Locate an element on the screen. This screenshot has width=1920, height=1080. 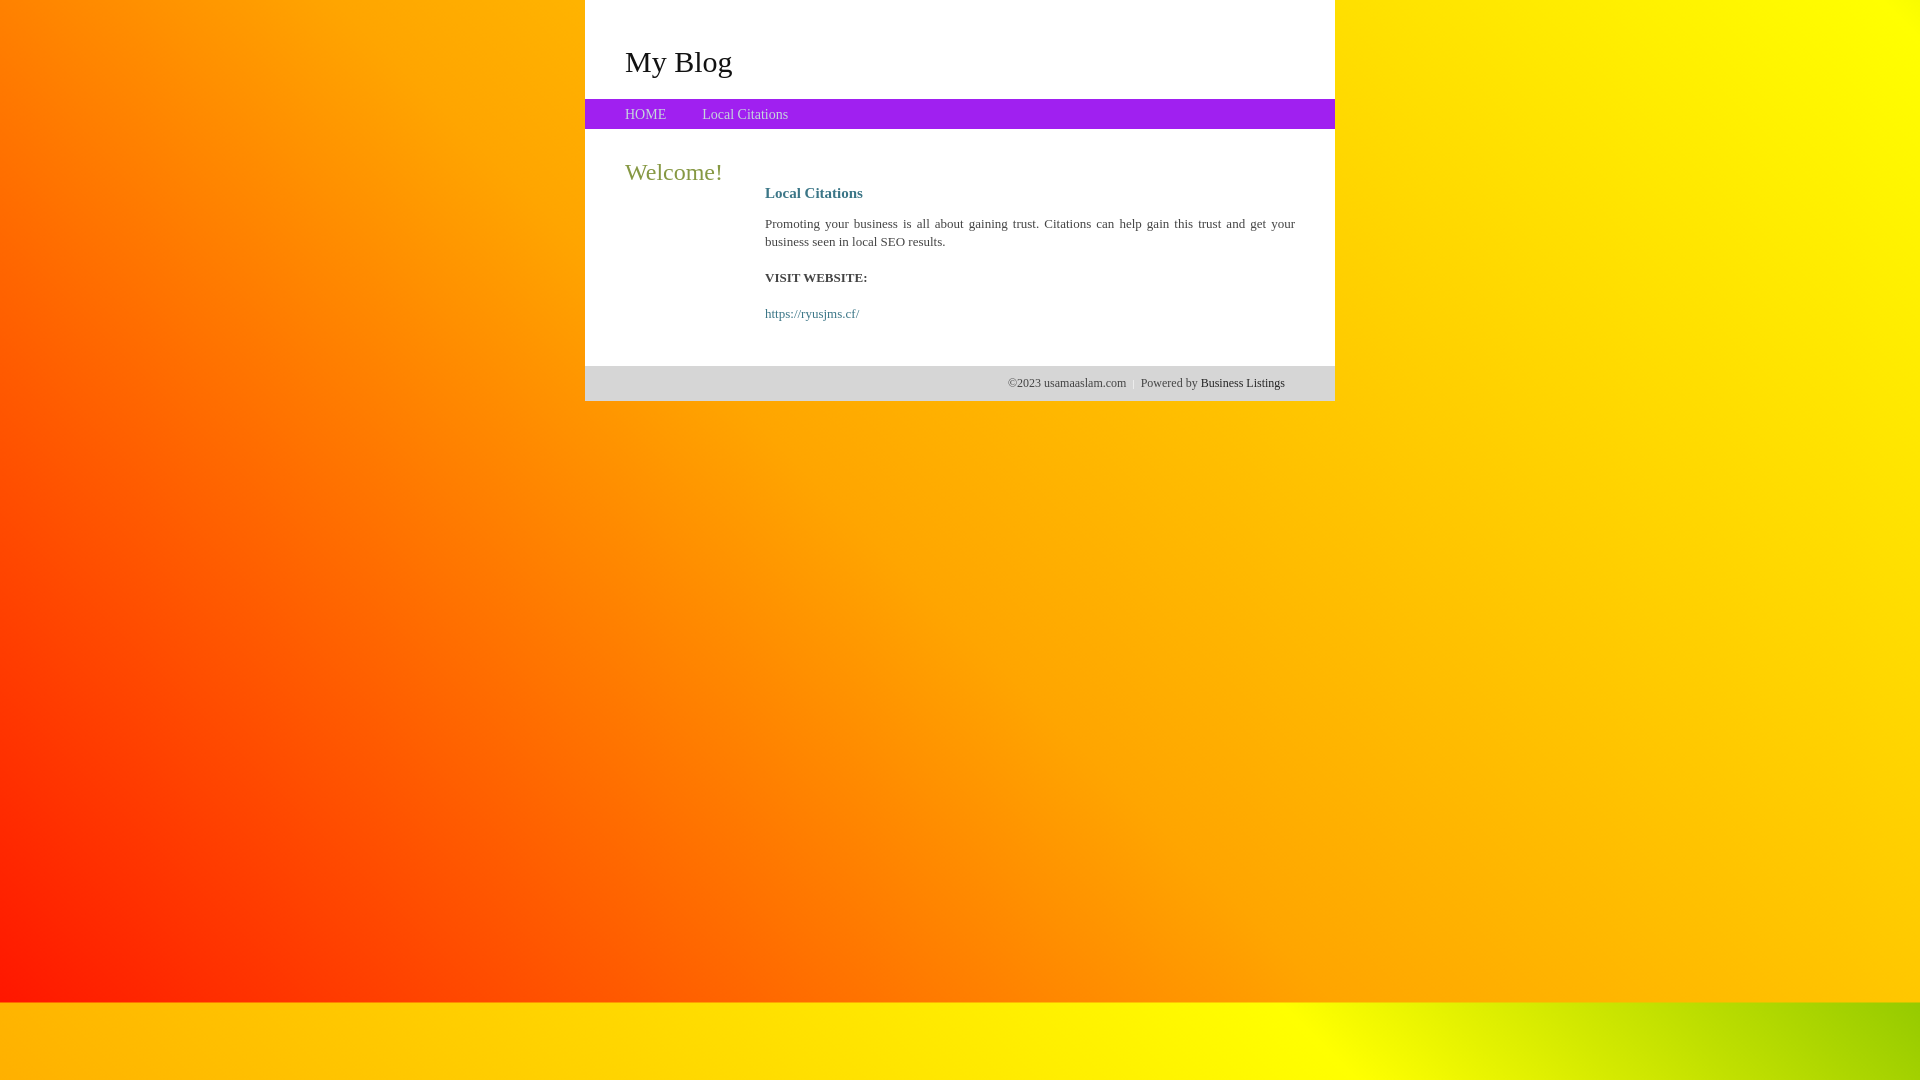
Business Listings is located at coordinates (1243, 383).